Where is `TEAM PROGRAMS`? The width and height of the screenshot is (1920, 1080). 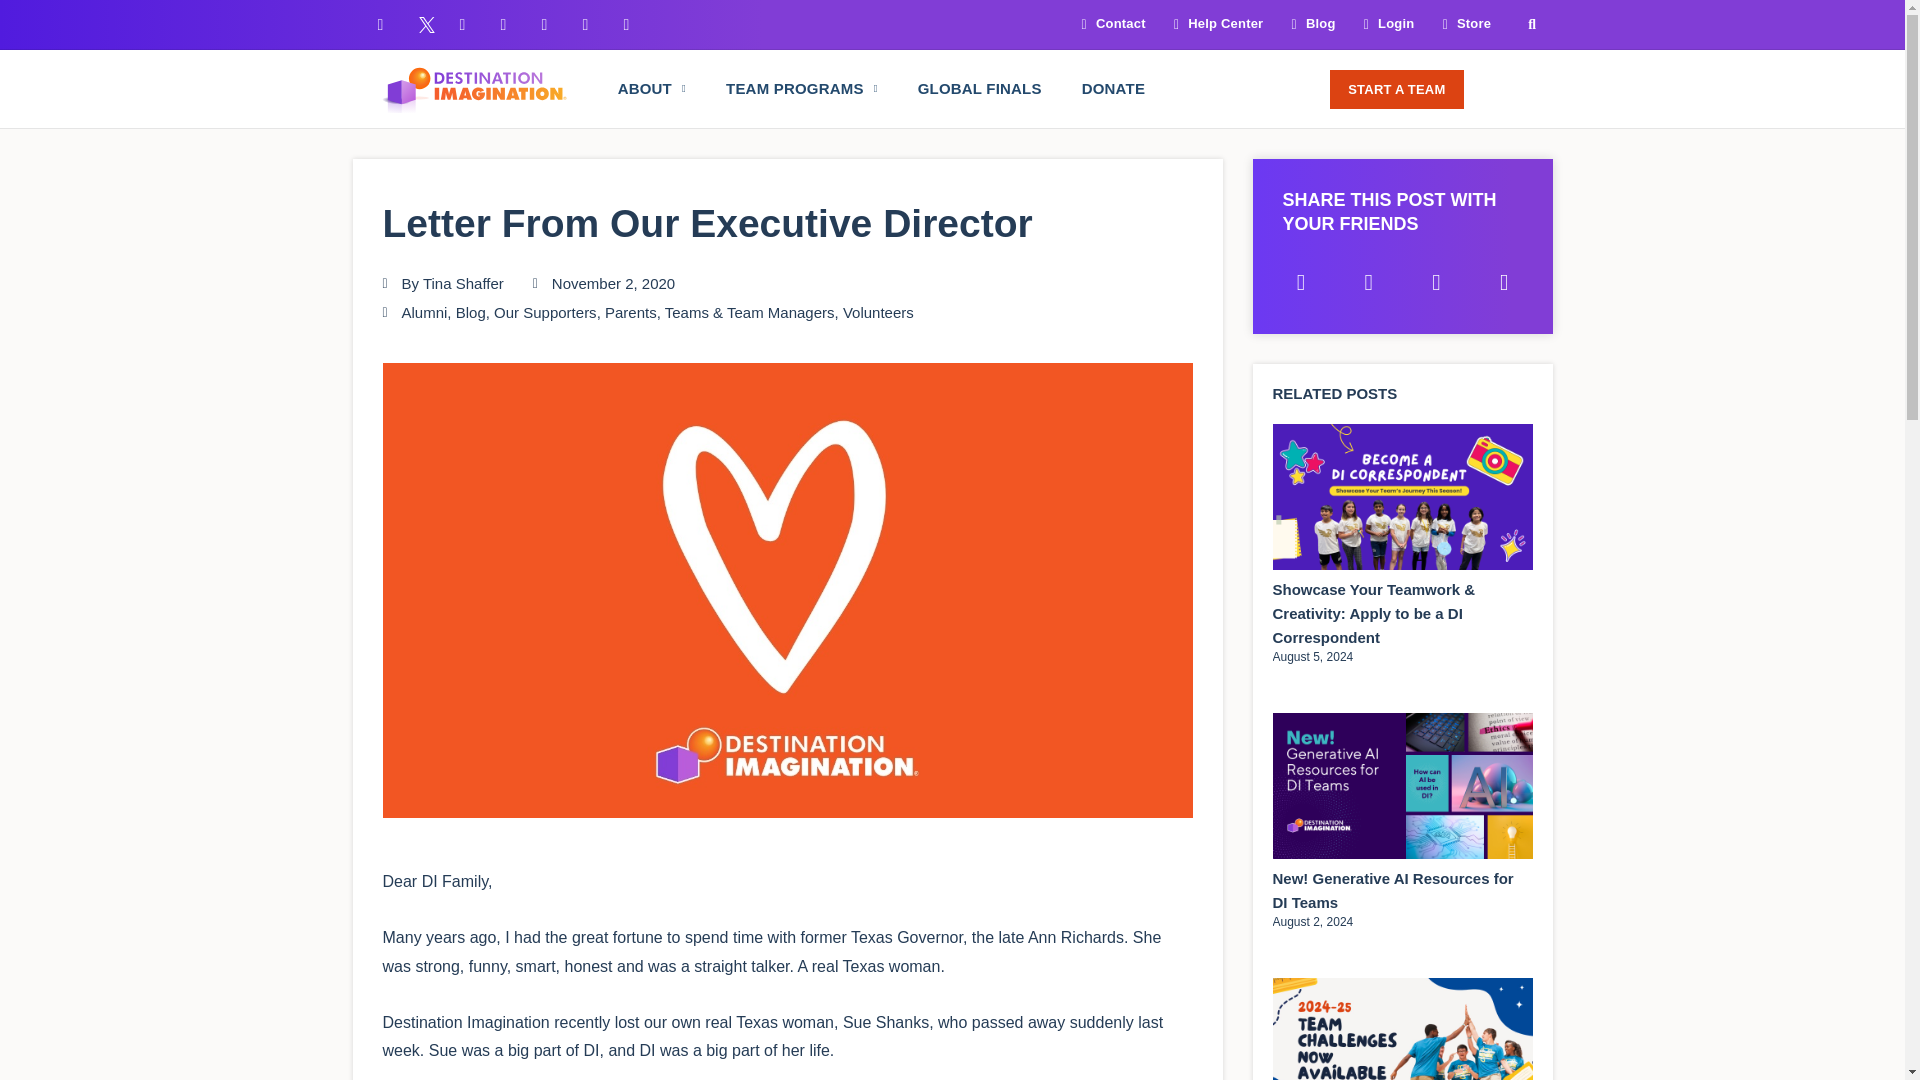
TEAM PROGRAMS is located at coordinates (801, 88).